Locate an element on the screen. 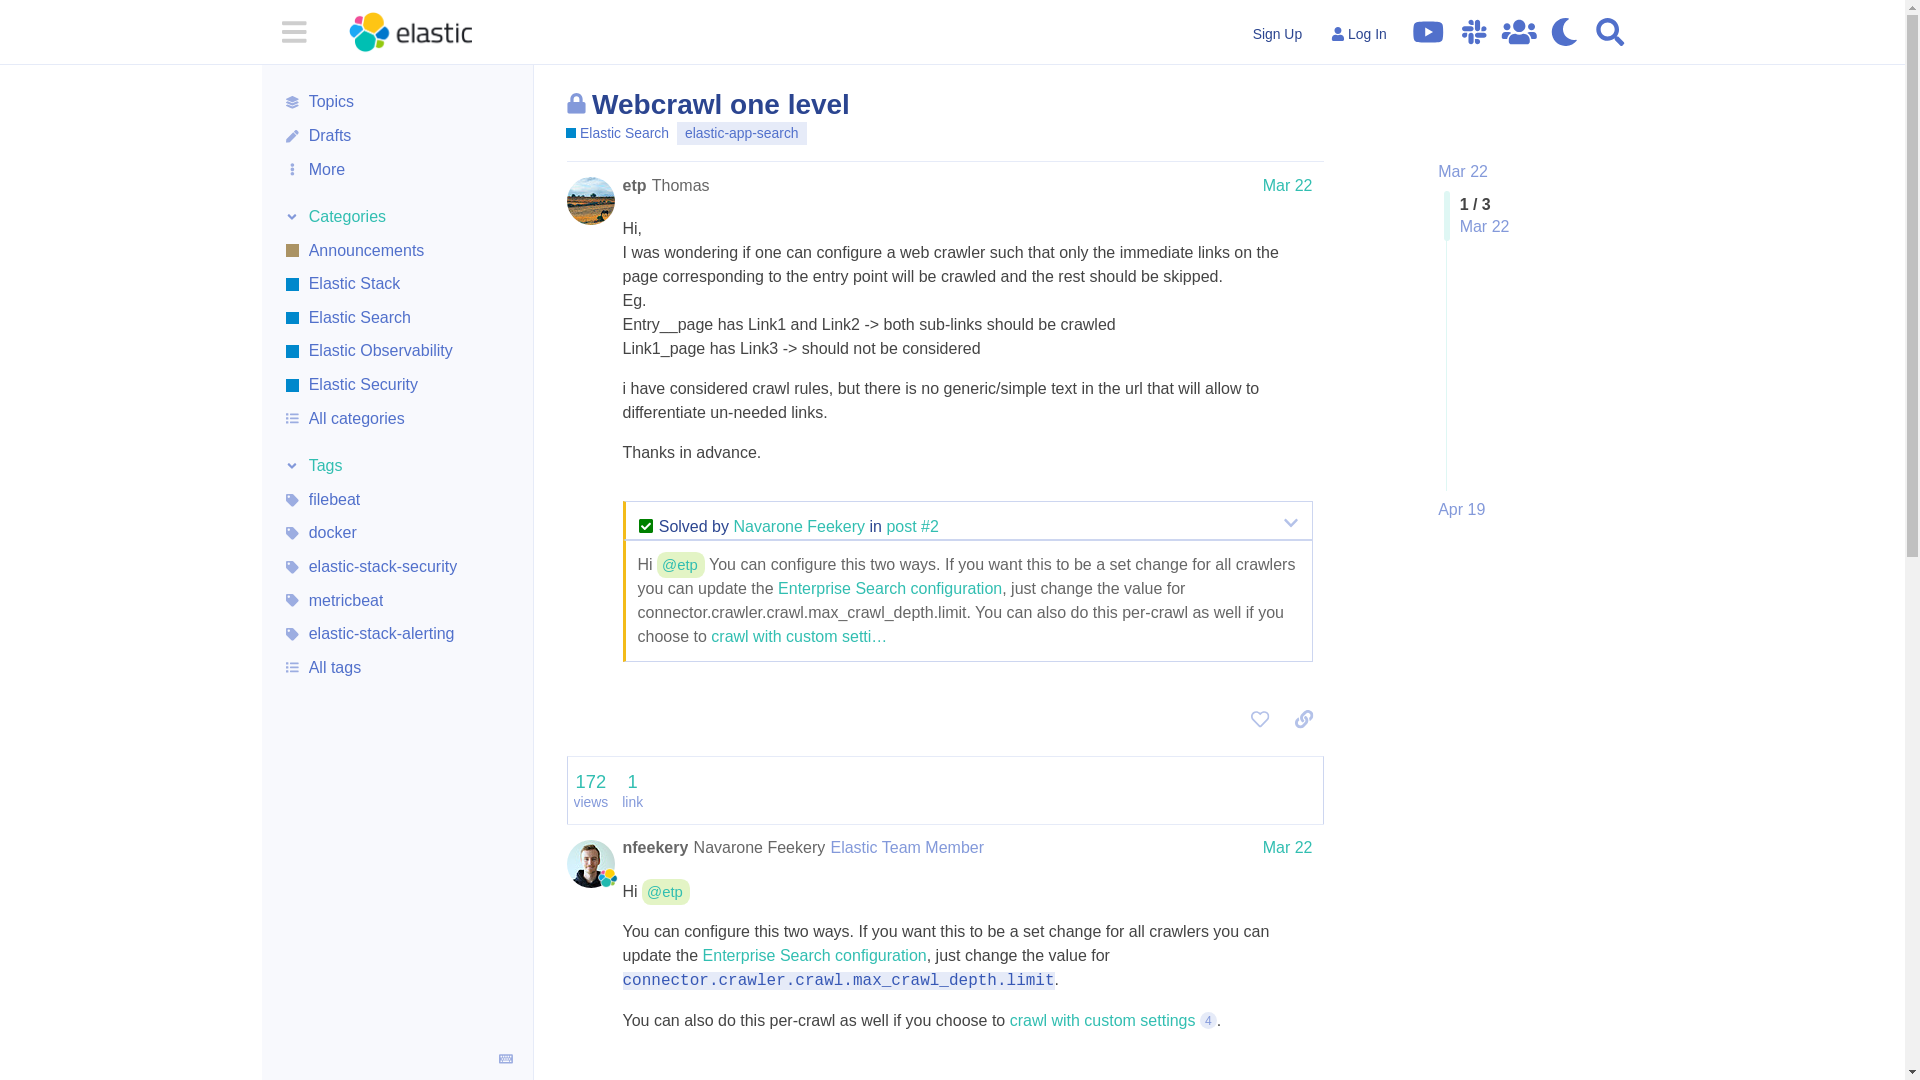 This screenshot has height=1080, width=1920. Elastic Community Youtube Channel is located at coordinates (1428, 31).